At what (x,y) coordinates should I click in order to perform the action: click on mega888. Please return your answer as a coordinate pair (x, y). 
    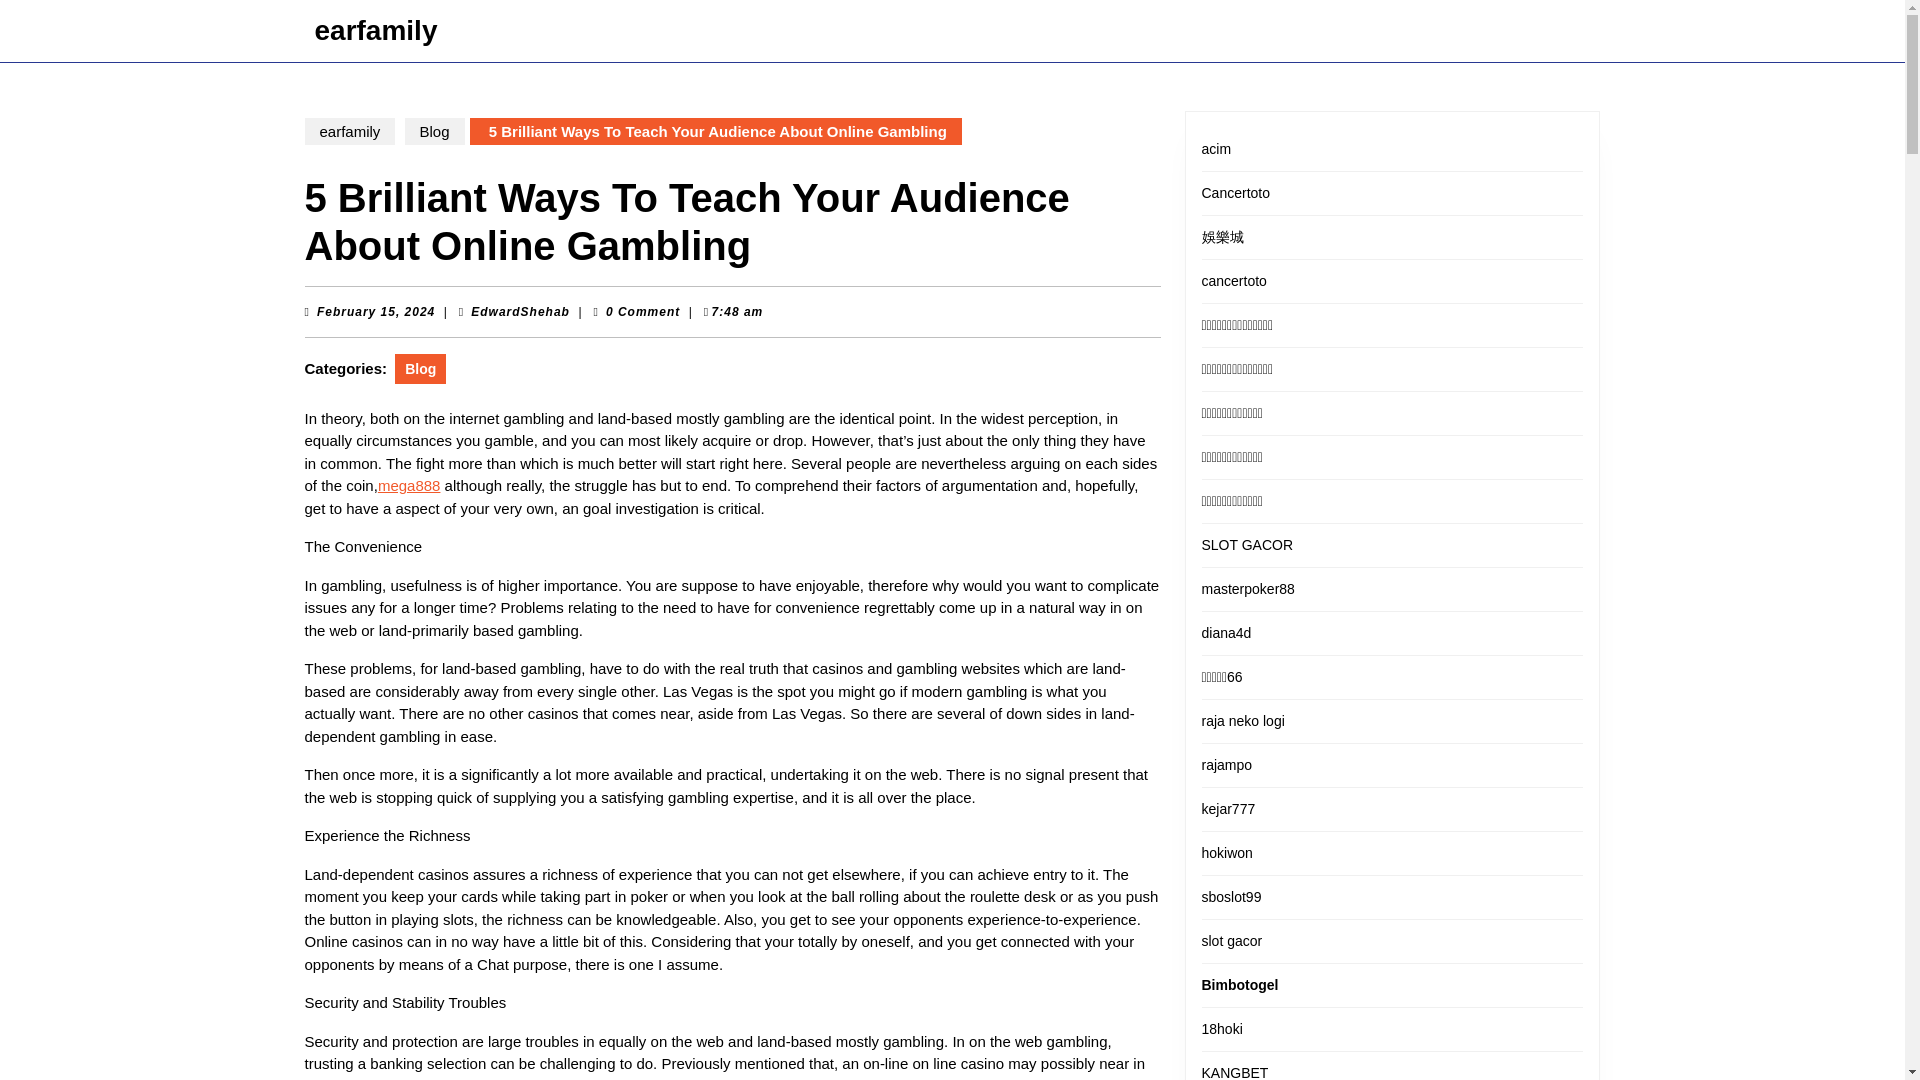
    Looking at the image, I should click on (410, 485).